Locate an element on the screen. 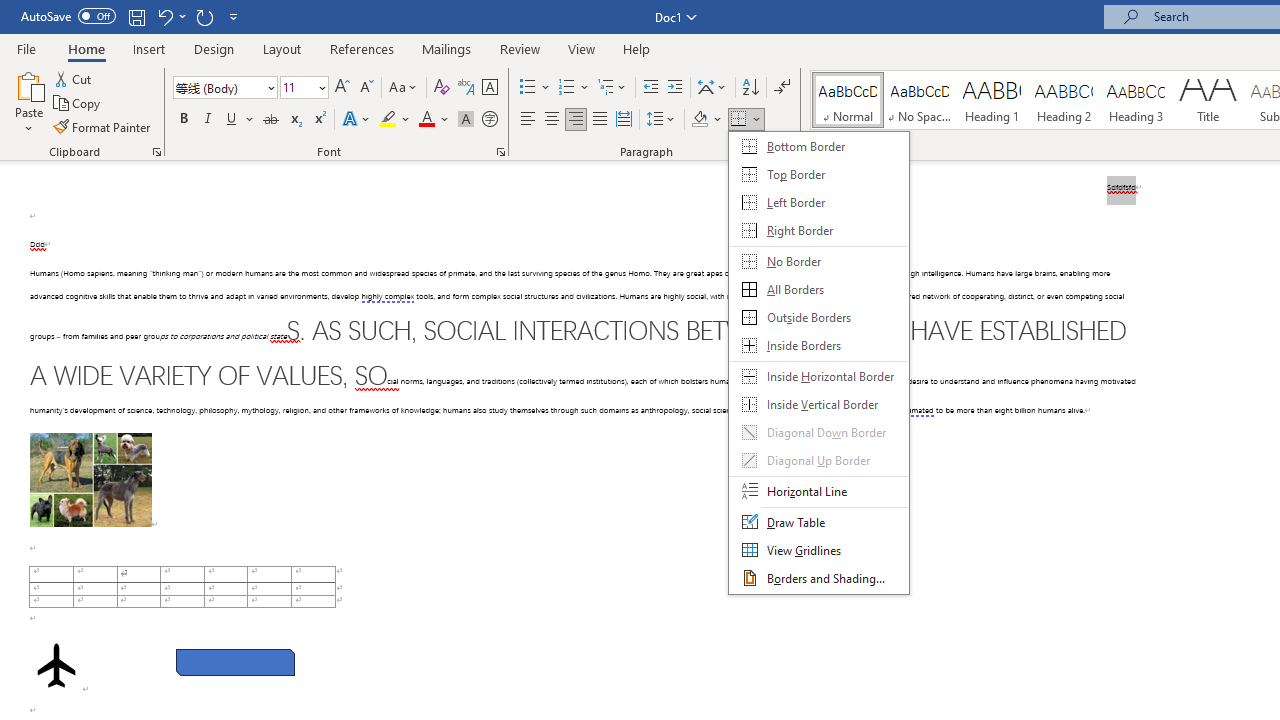  Distributed is located at coordinates (624, 120).